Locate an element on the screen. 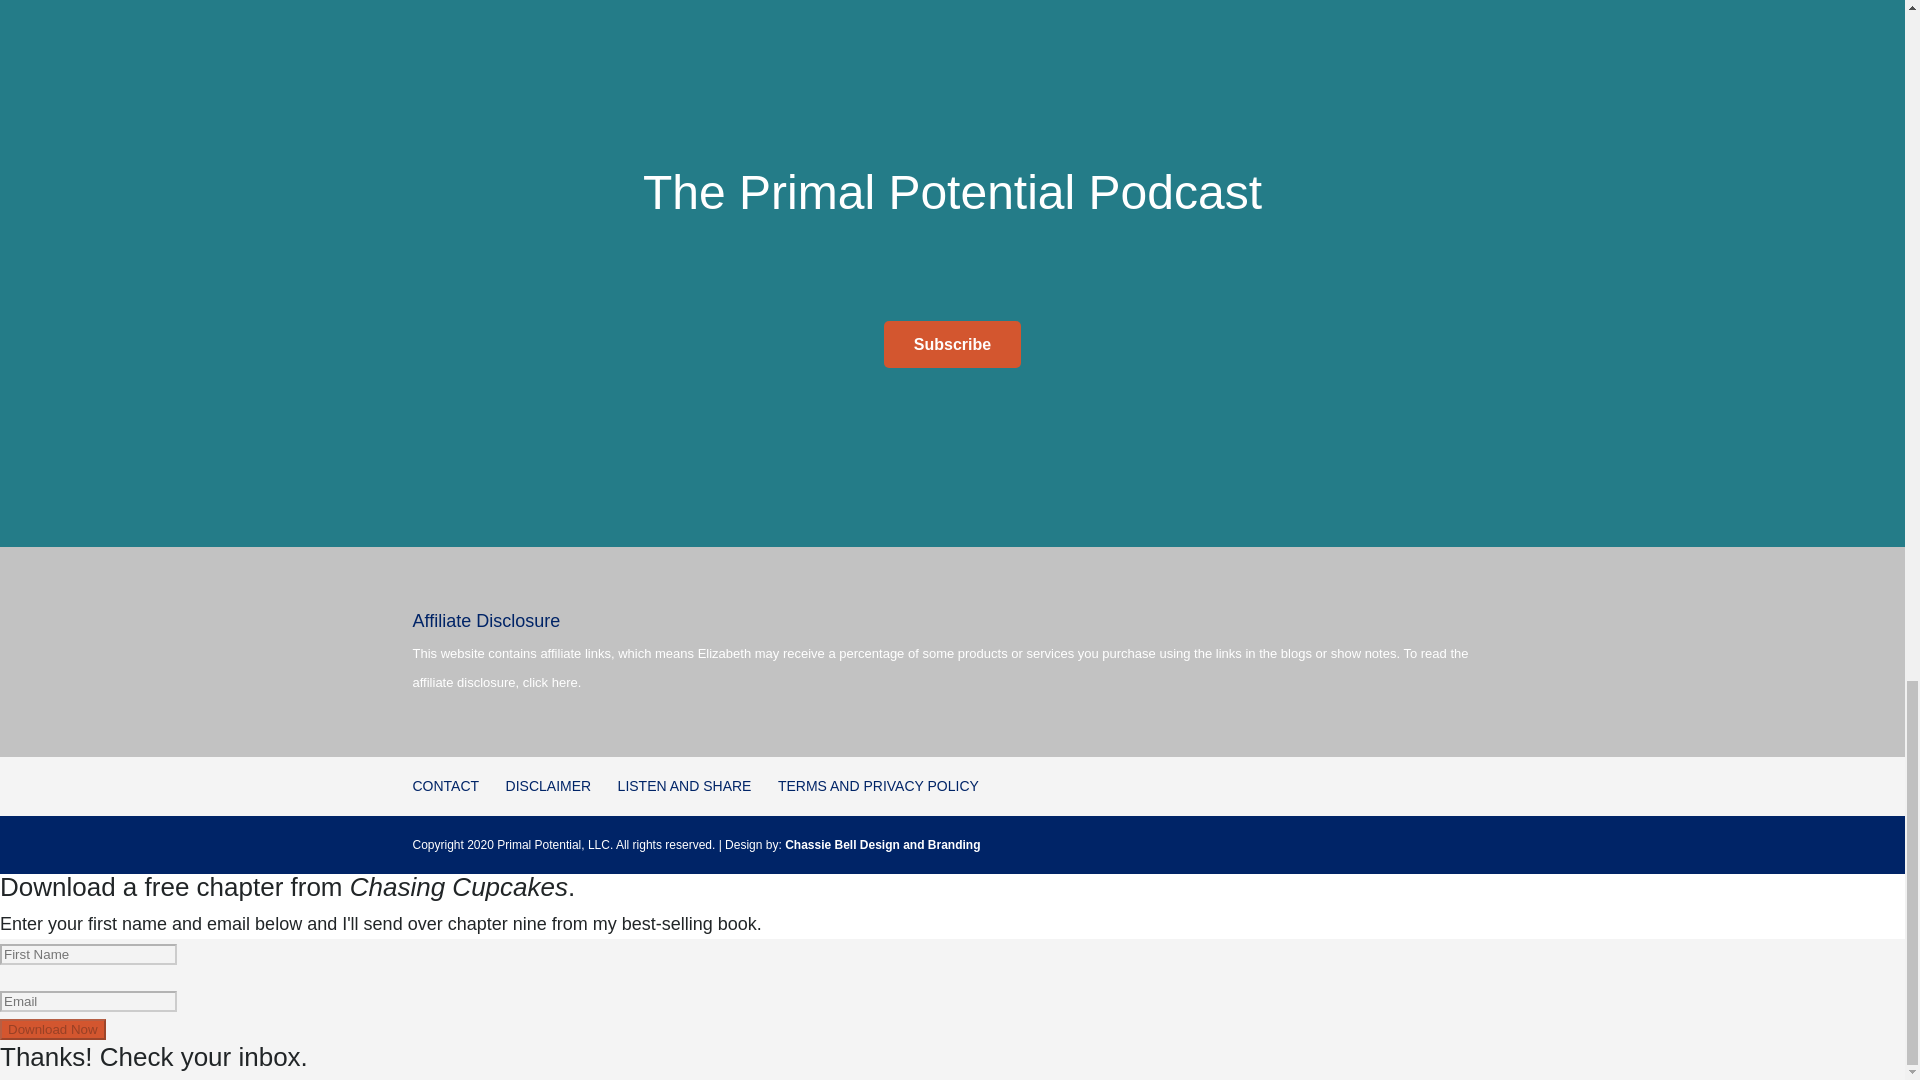 This screenshot has height=1080, width=1920. CONTACT is located at coordinates (445, 785).